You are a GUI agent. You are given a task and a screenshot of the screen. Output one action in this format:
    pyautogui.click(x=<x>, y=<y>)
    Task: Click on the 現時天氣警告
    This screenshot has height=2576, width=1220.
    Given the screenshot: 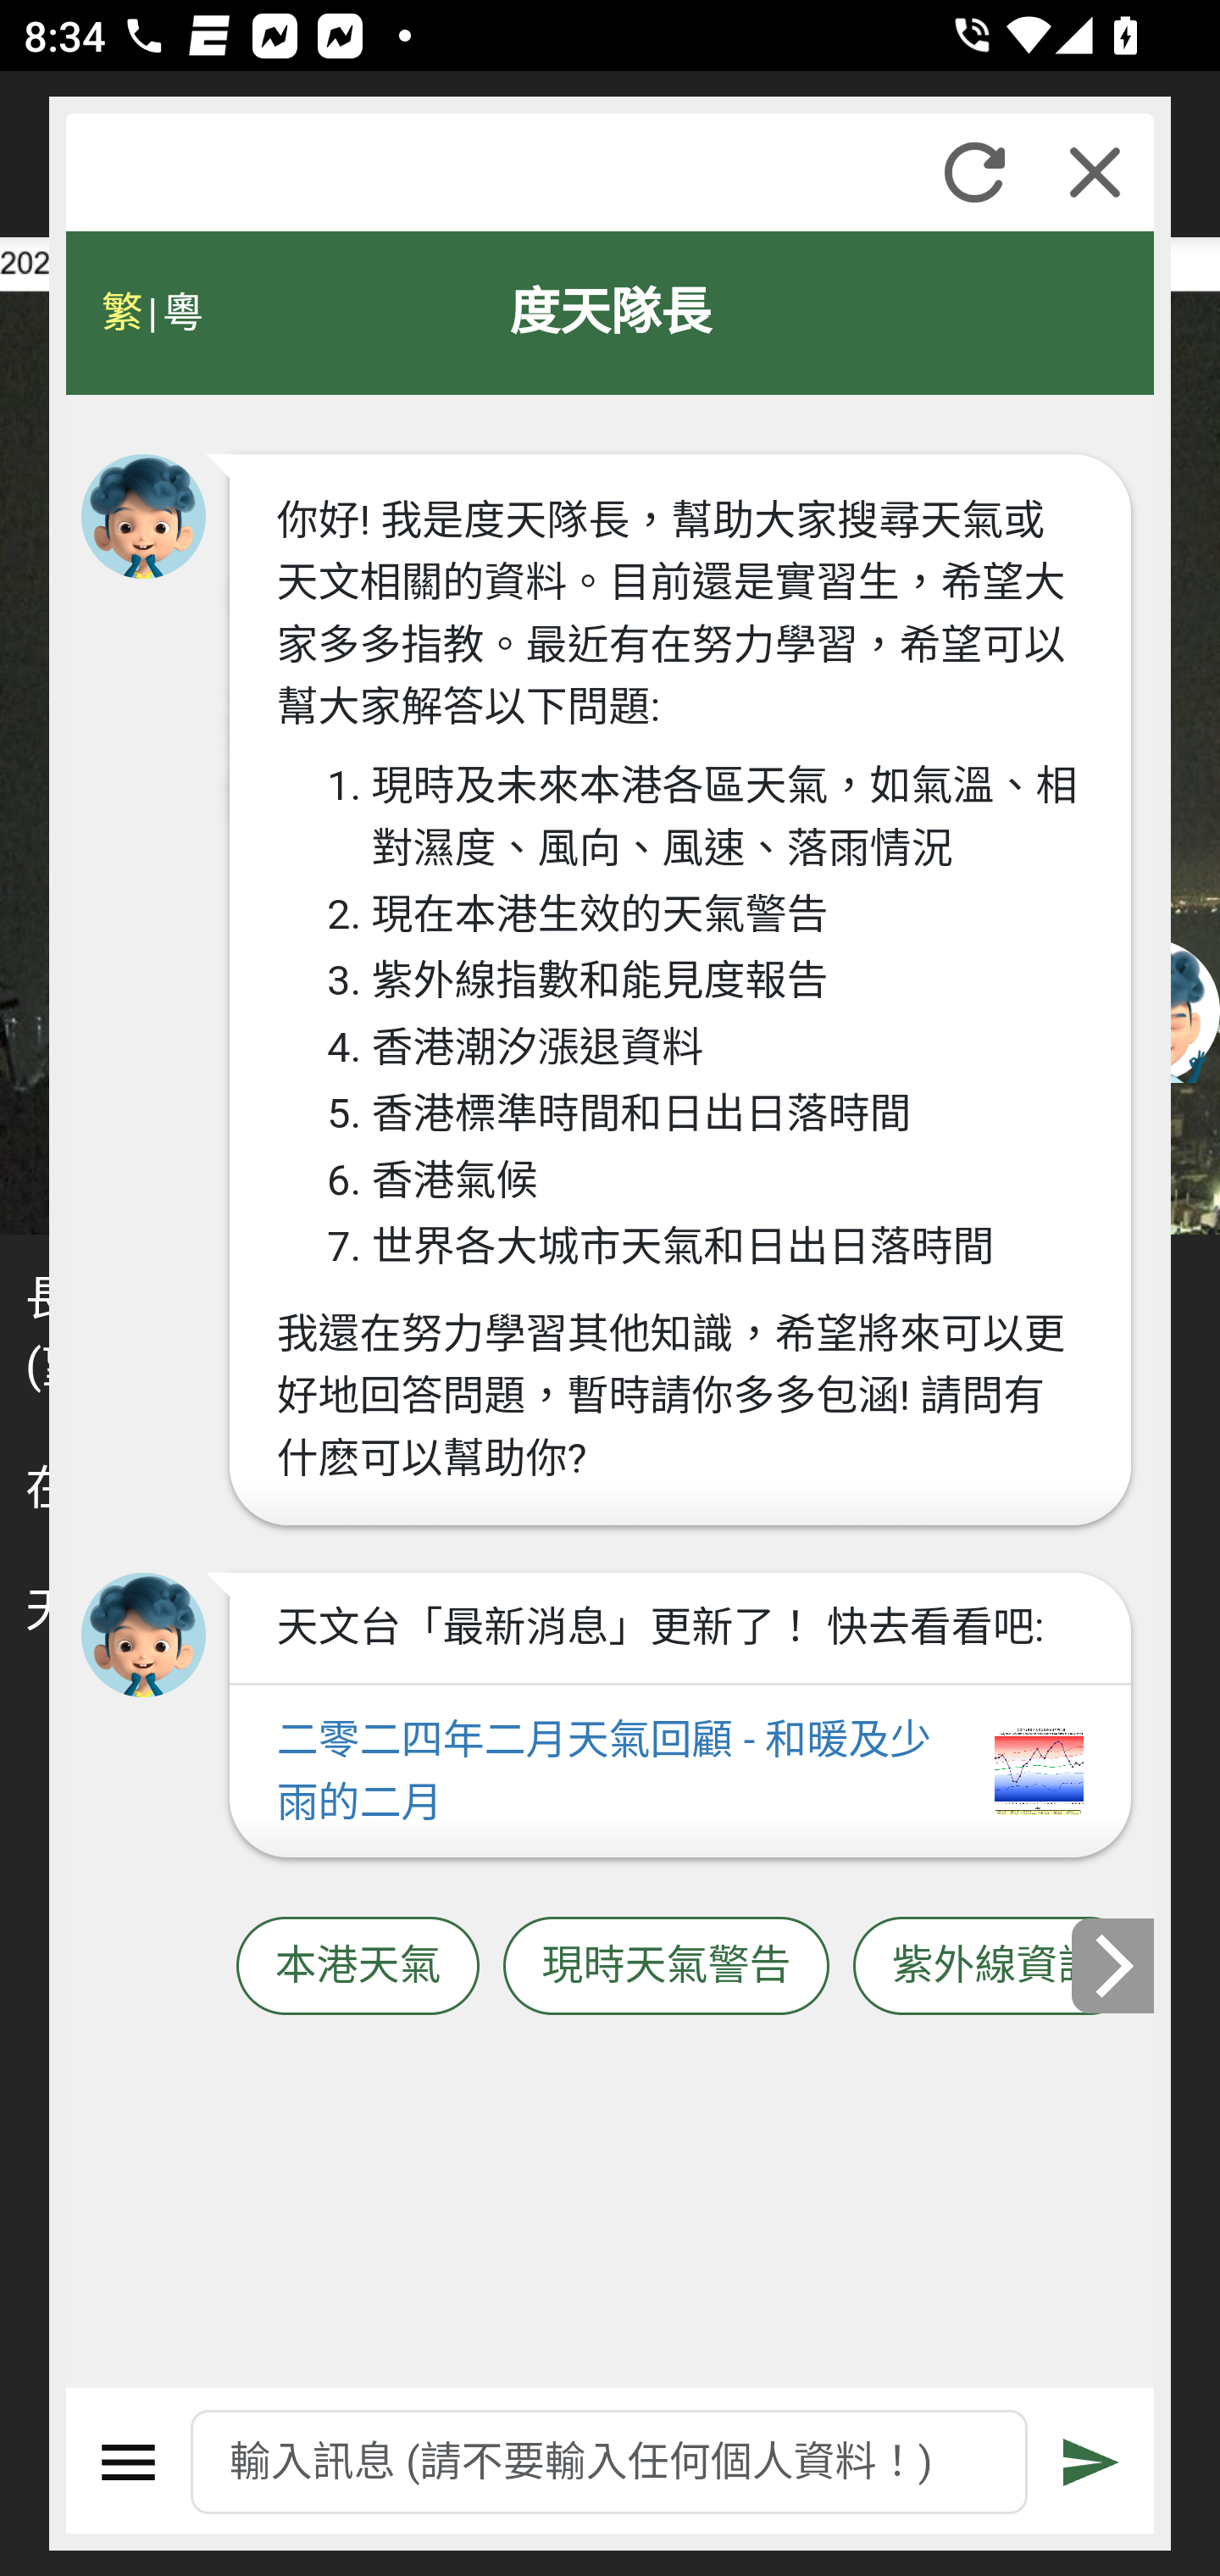 What is the action you would take?
    pyautogui.click(x=666, y=1966)
    